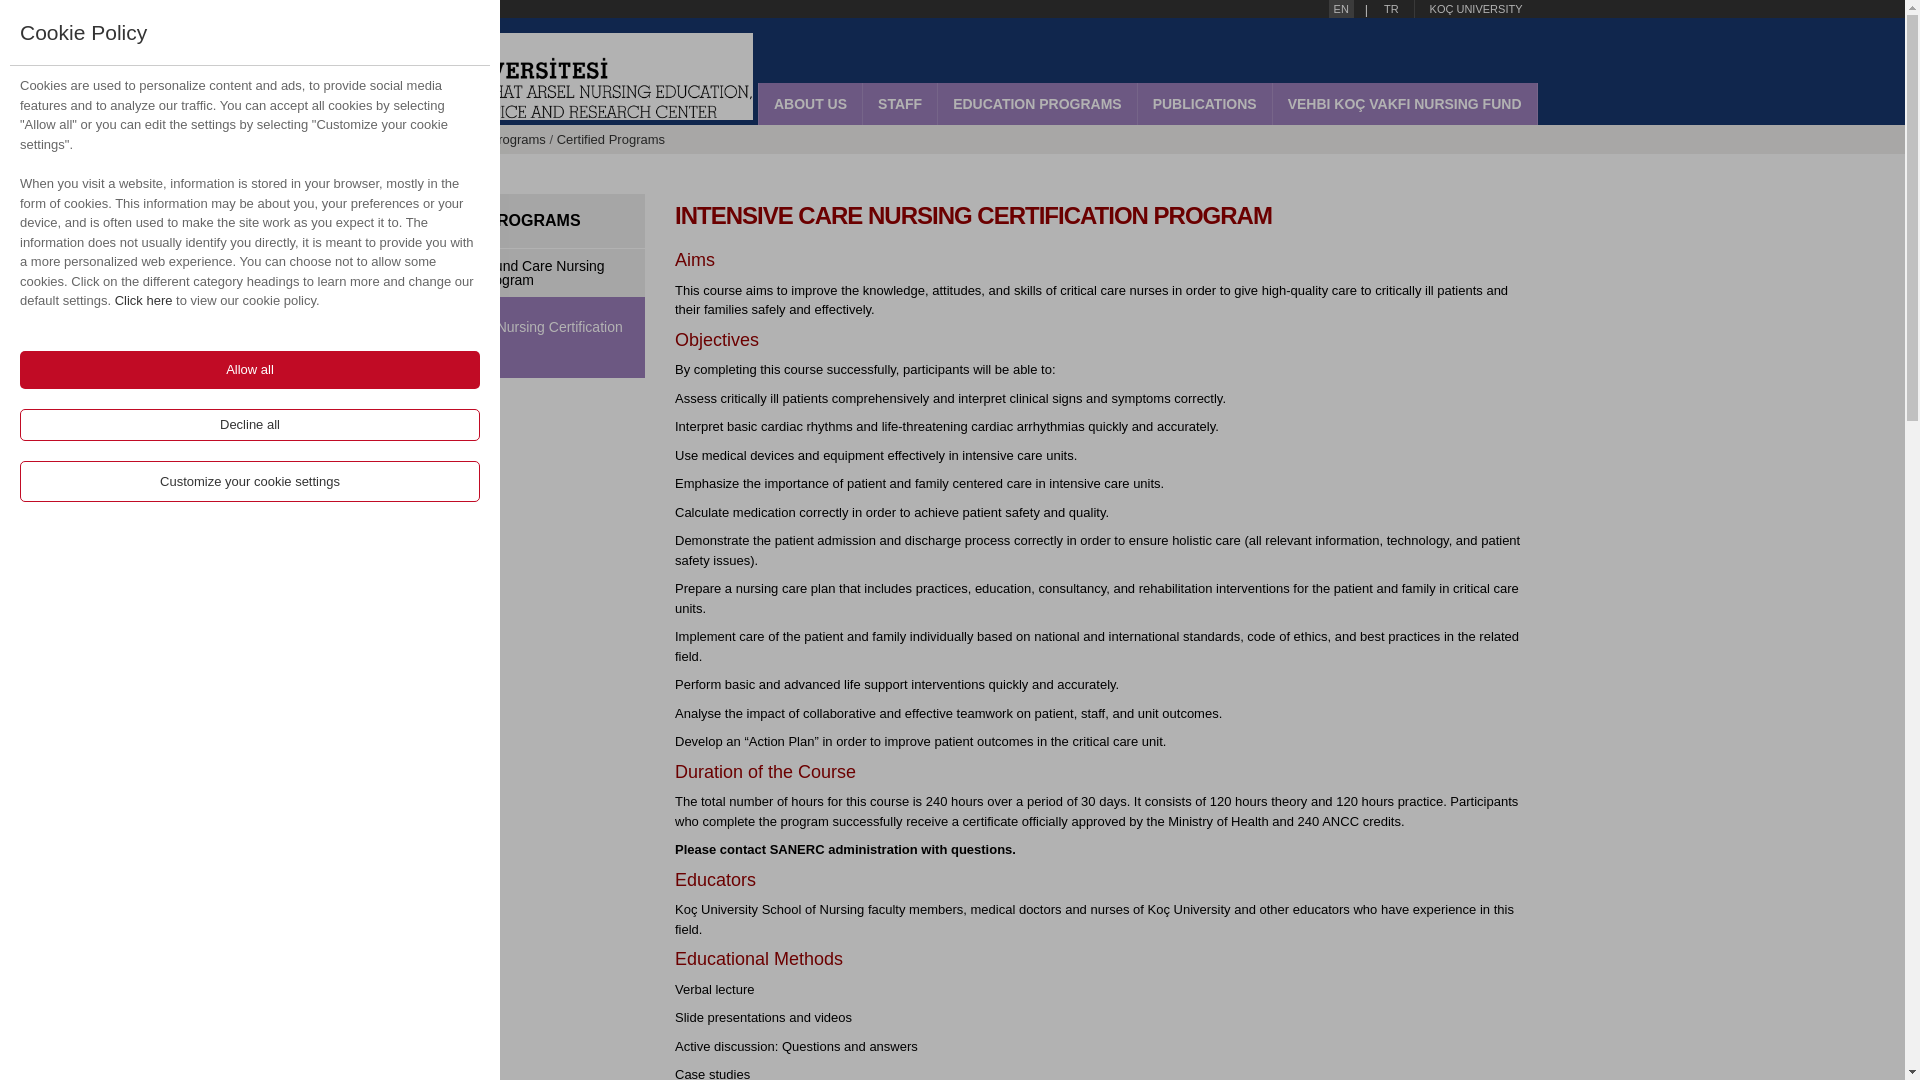 Image resolution: width=1920 pixels, height=1080 pixels. Describe the element at coordinates (899, 104) in the screenshot. I see `STAFF` at that location.